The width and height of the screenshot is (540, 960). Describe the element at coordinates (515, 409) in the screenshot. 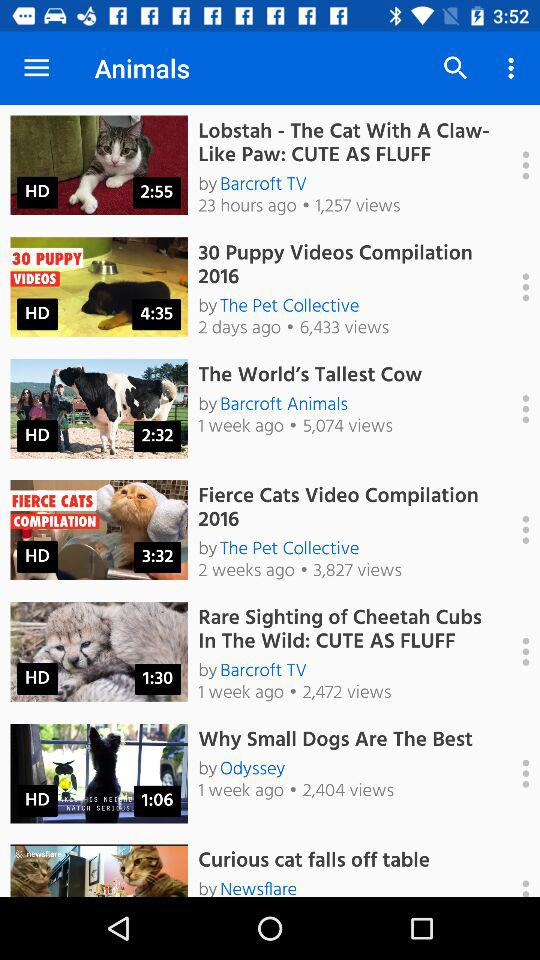

I see `expant` at that location.